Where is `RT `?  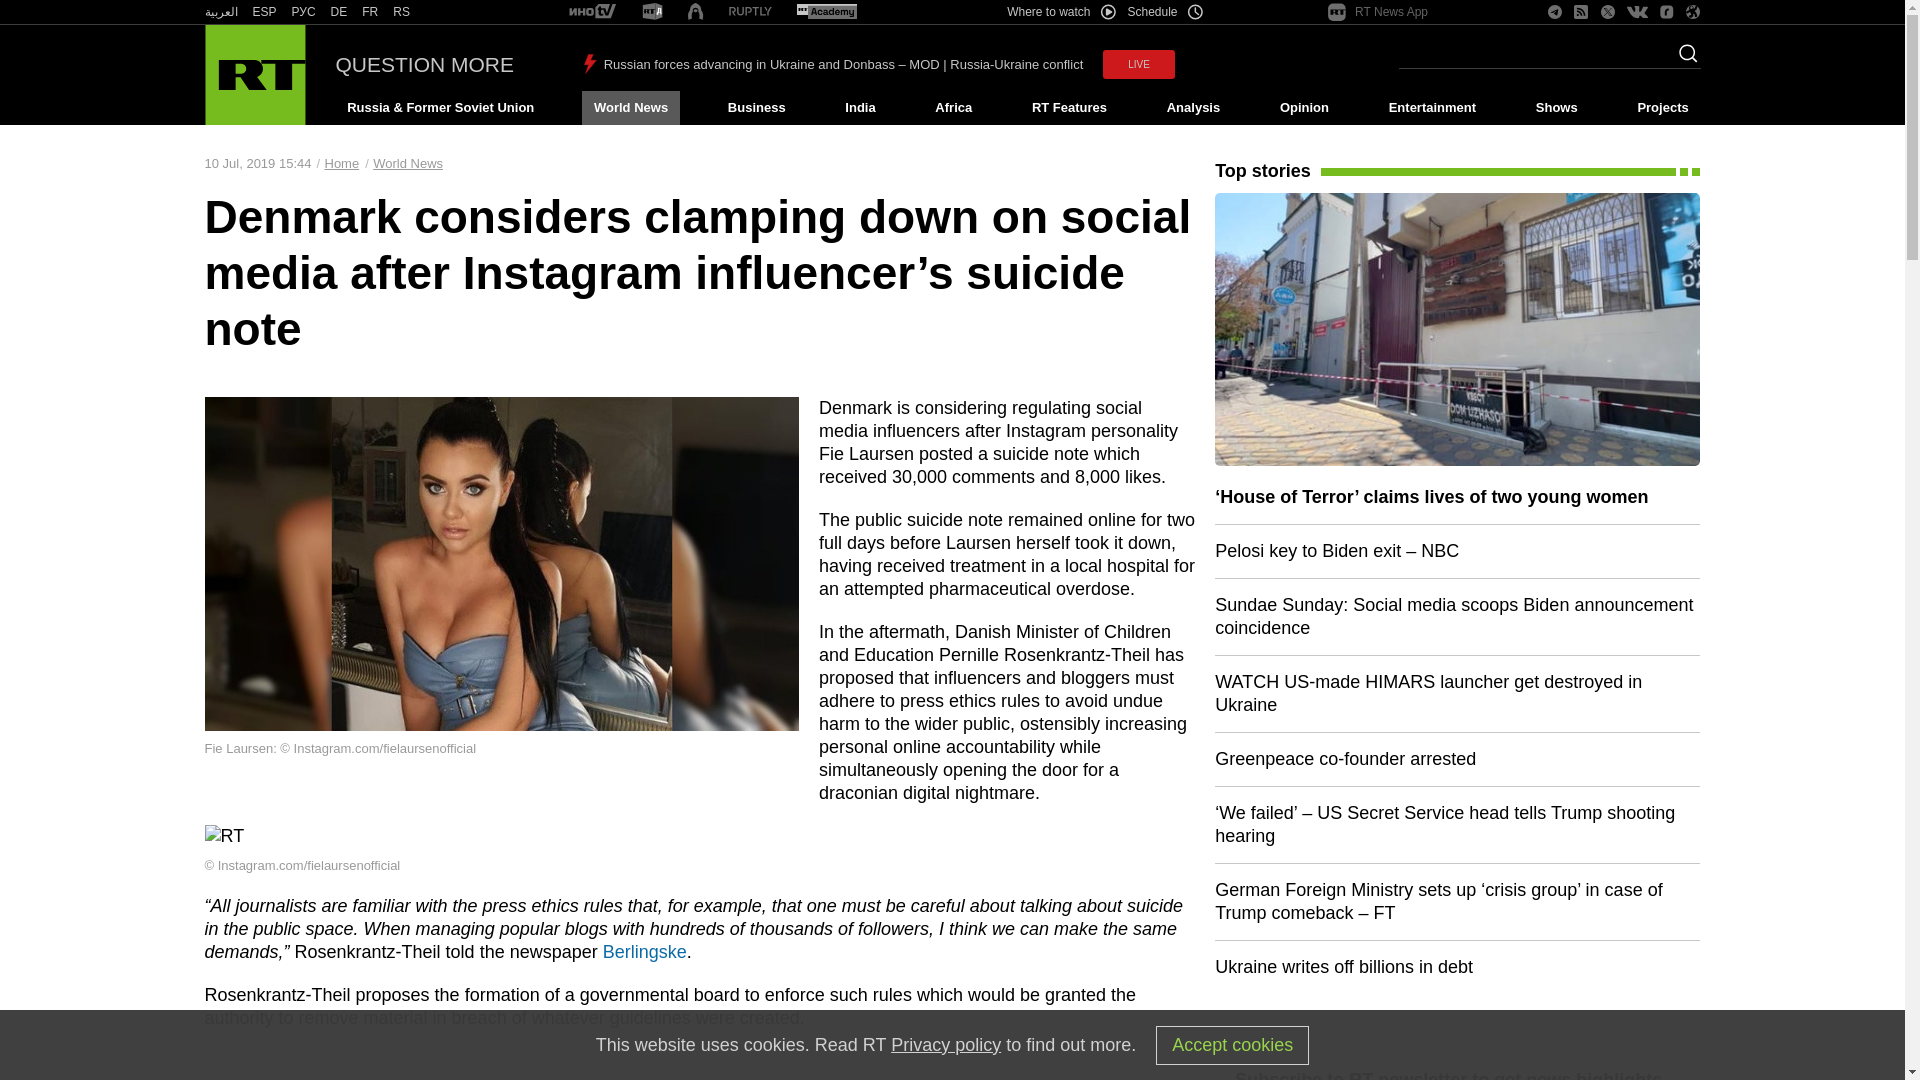 RT  is located at coordinates (338, 12).